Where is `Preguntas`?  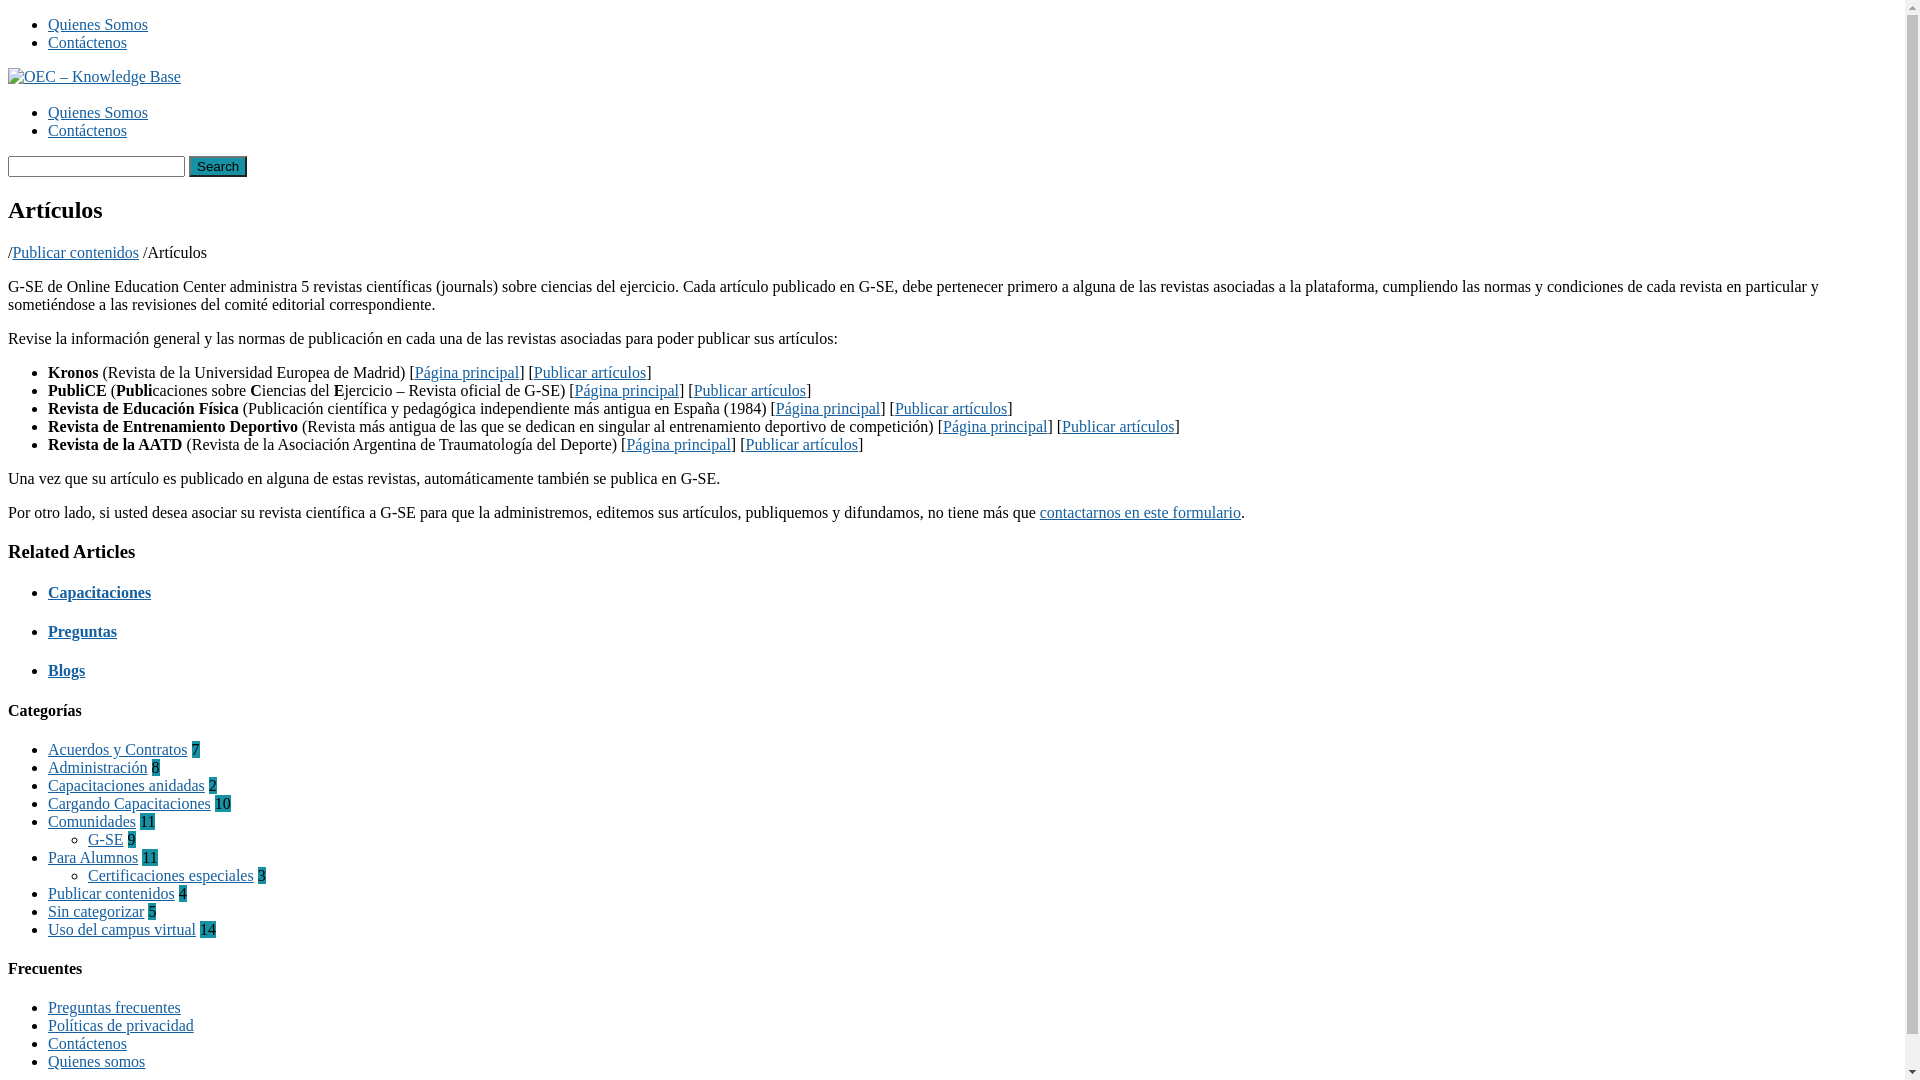 Preguntas is located at coordinates (82, 632).